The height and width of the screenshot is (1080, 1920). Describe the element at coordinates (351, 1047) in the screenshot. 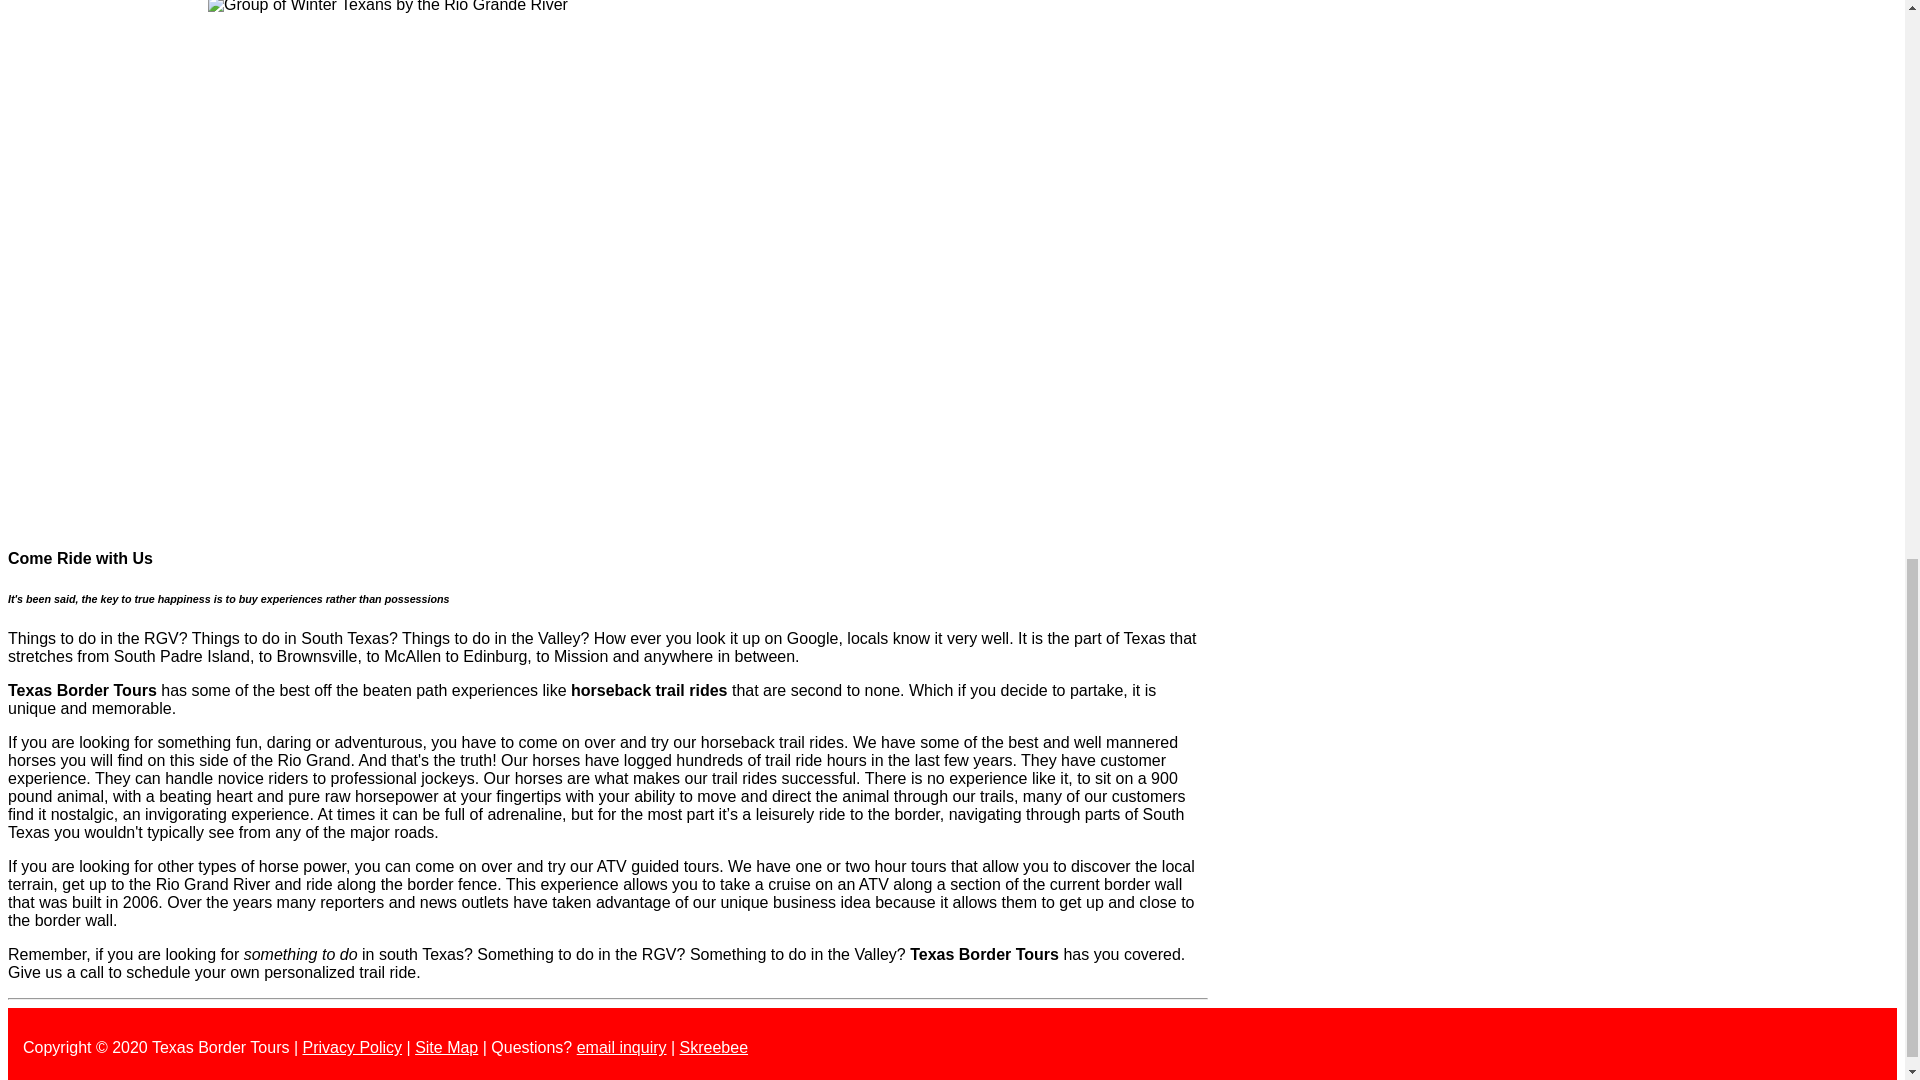

I see `Privacy Policy` at that location.